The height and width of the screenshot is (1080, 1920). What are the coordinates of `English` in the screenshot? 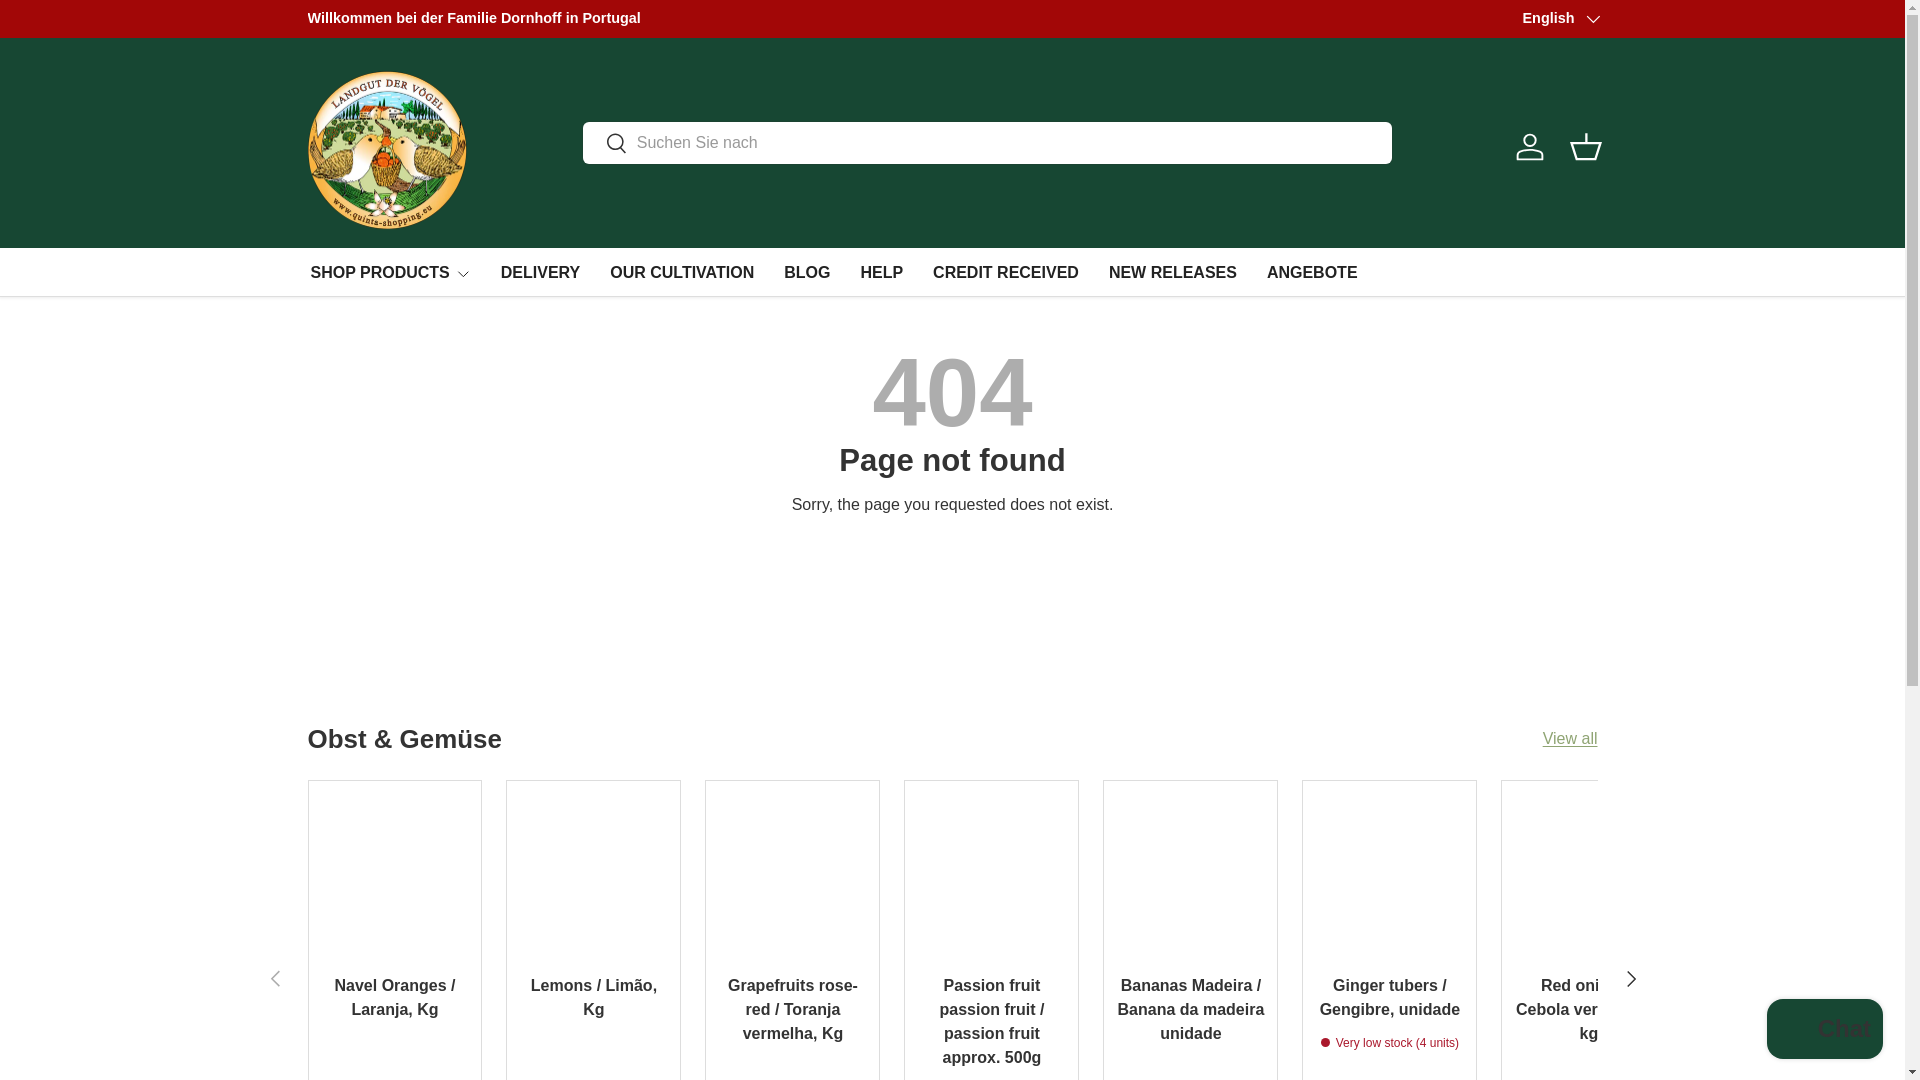 It's located at (1560, 18).